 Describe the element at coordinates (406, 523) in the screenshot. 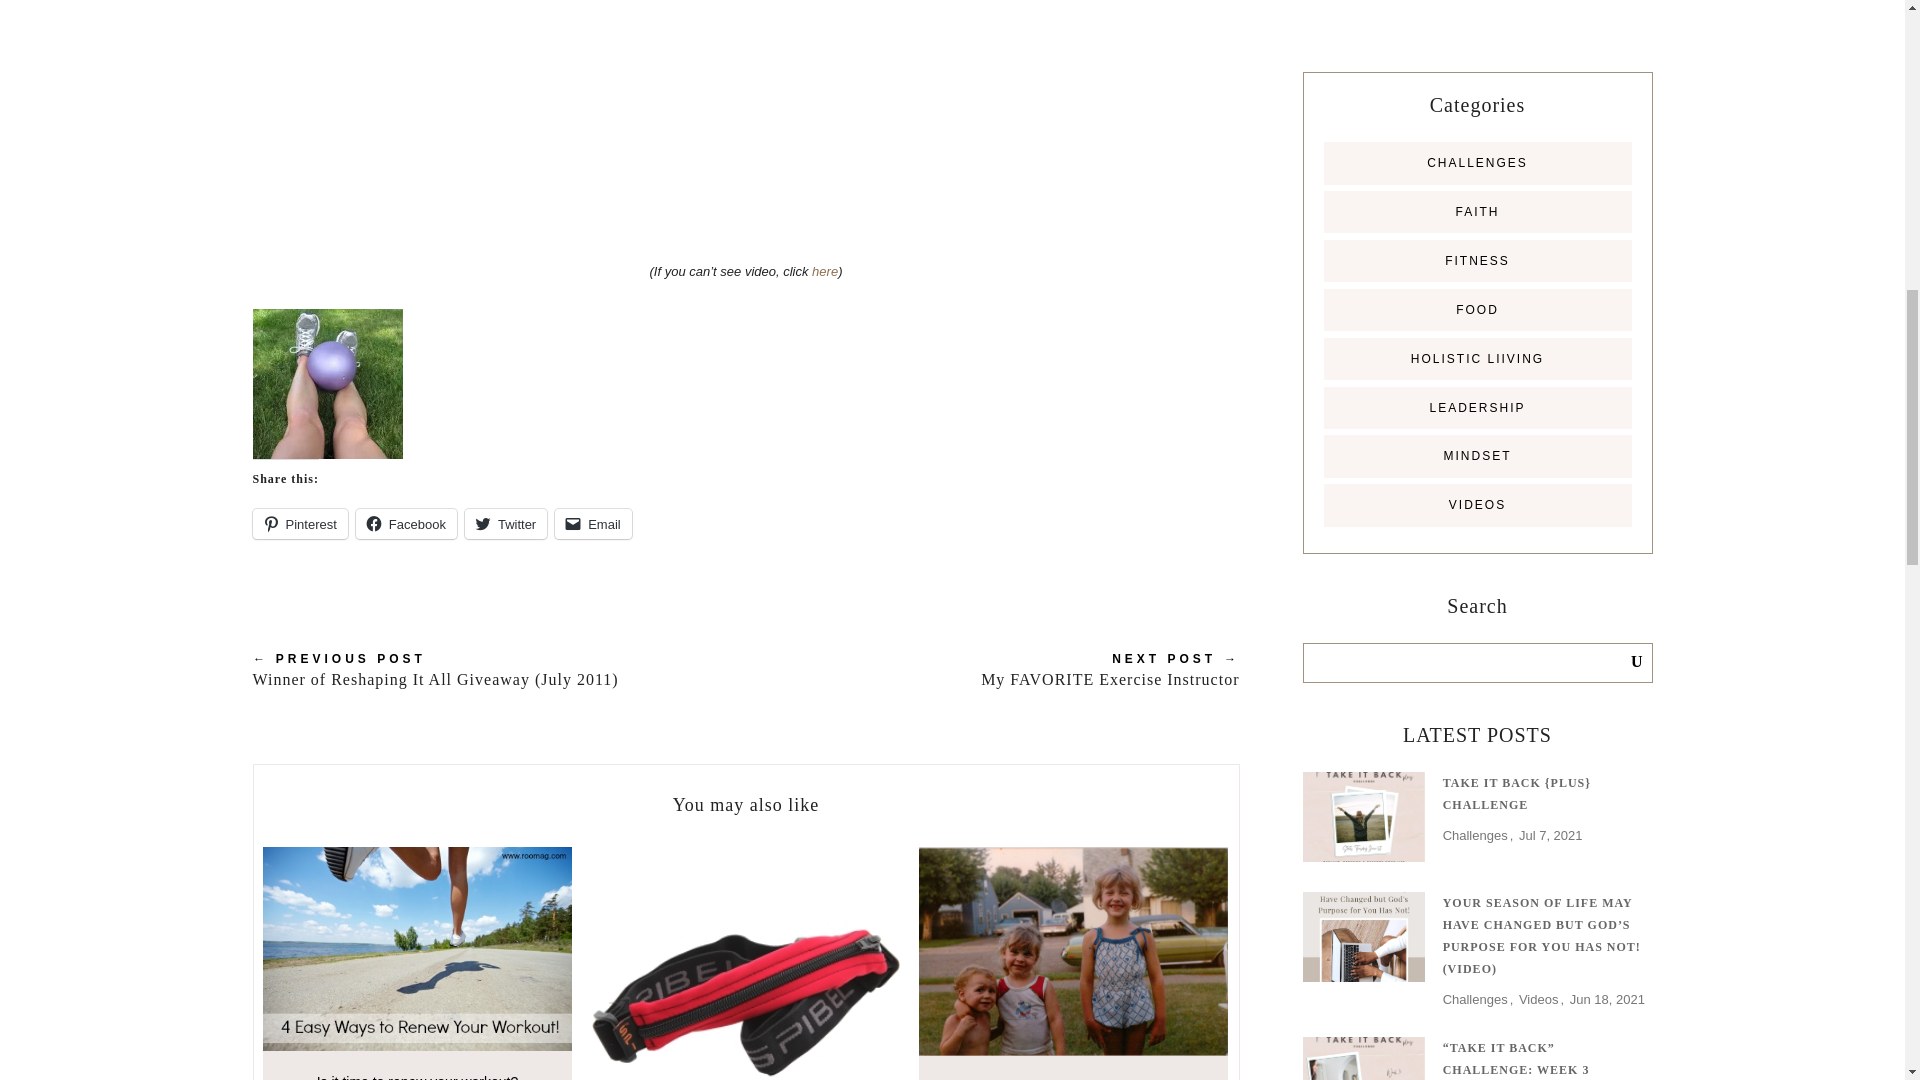

I see `Click to share on Facebook` at that location.